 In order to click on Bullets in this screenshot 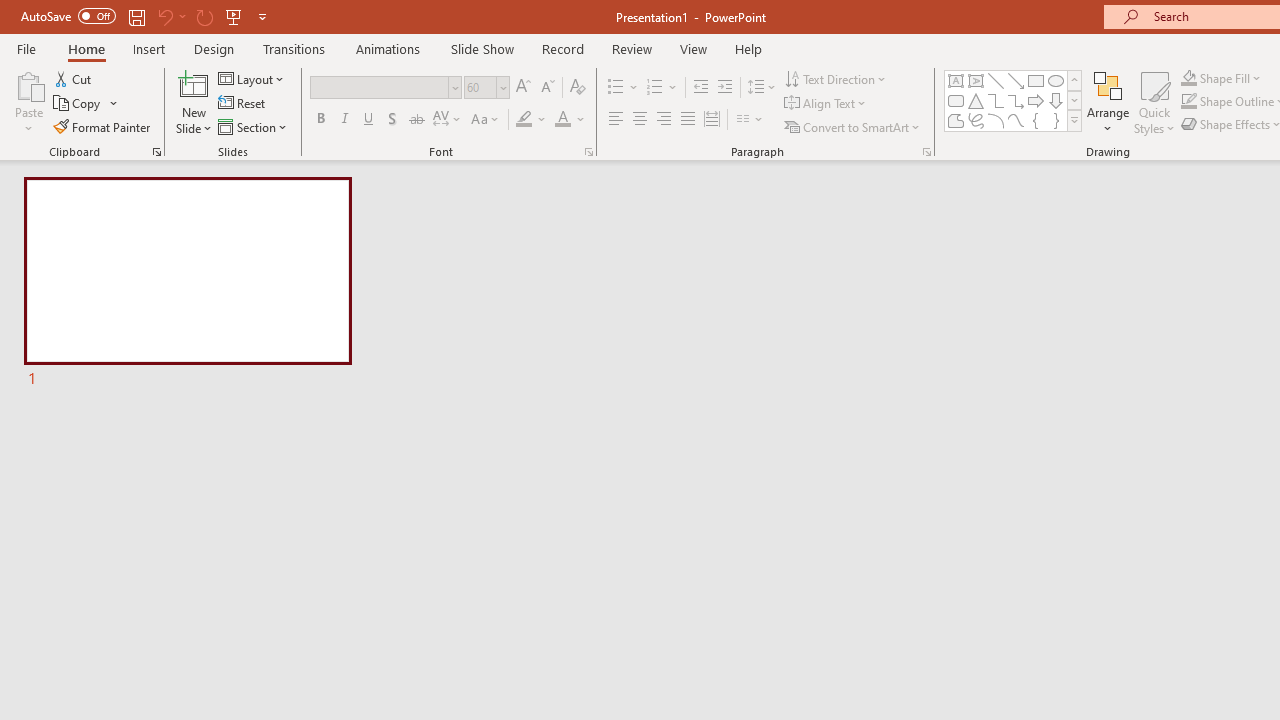, I will do `click(624, 88)`.